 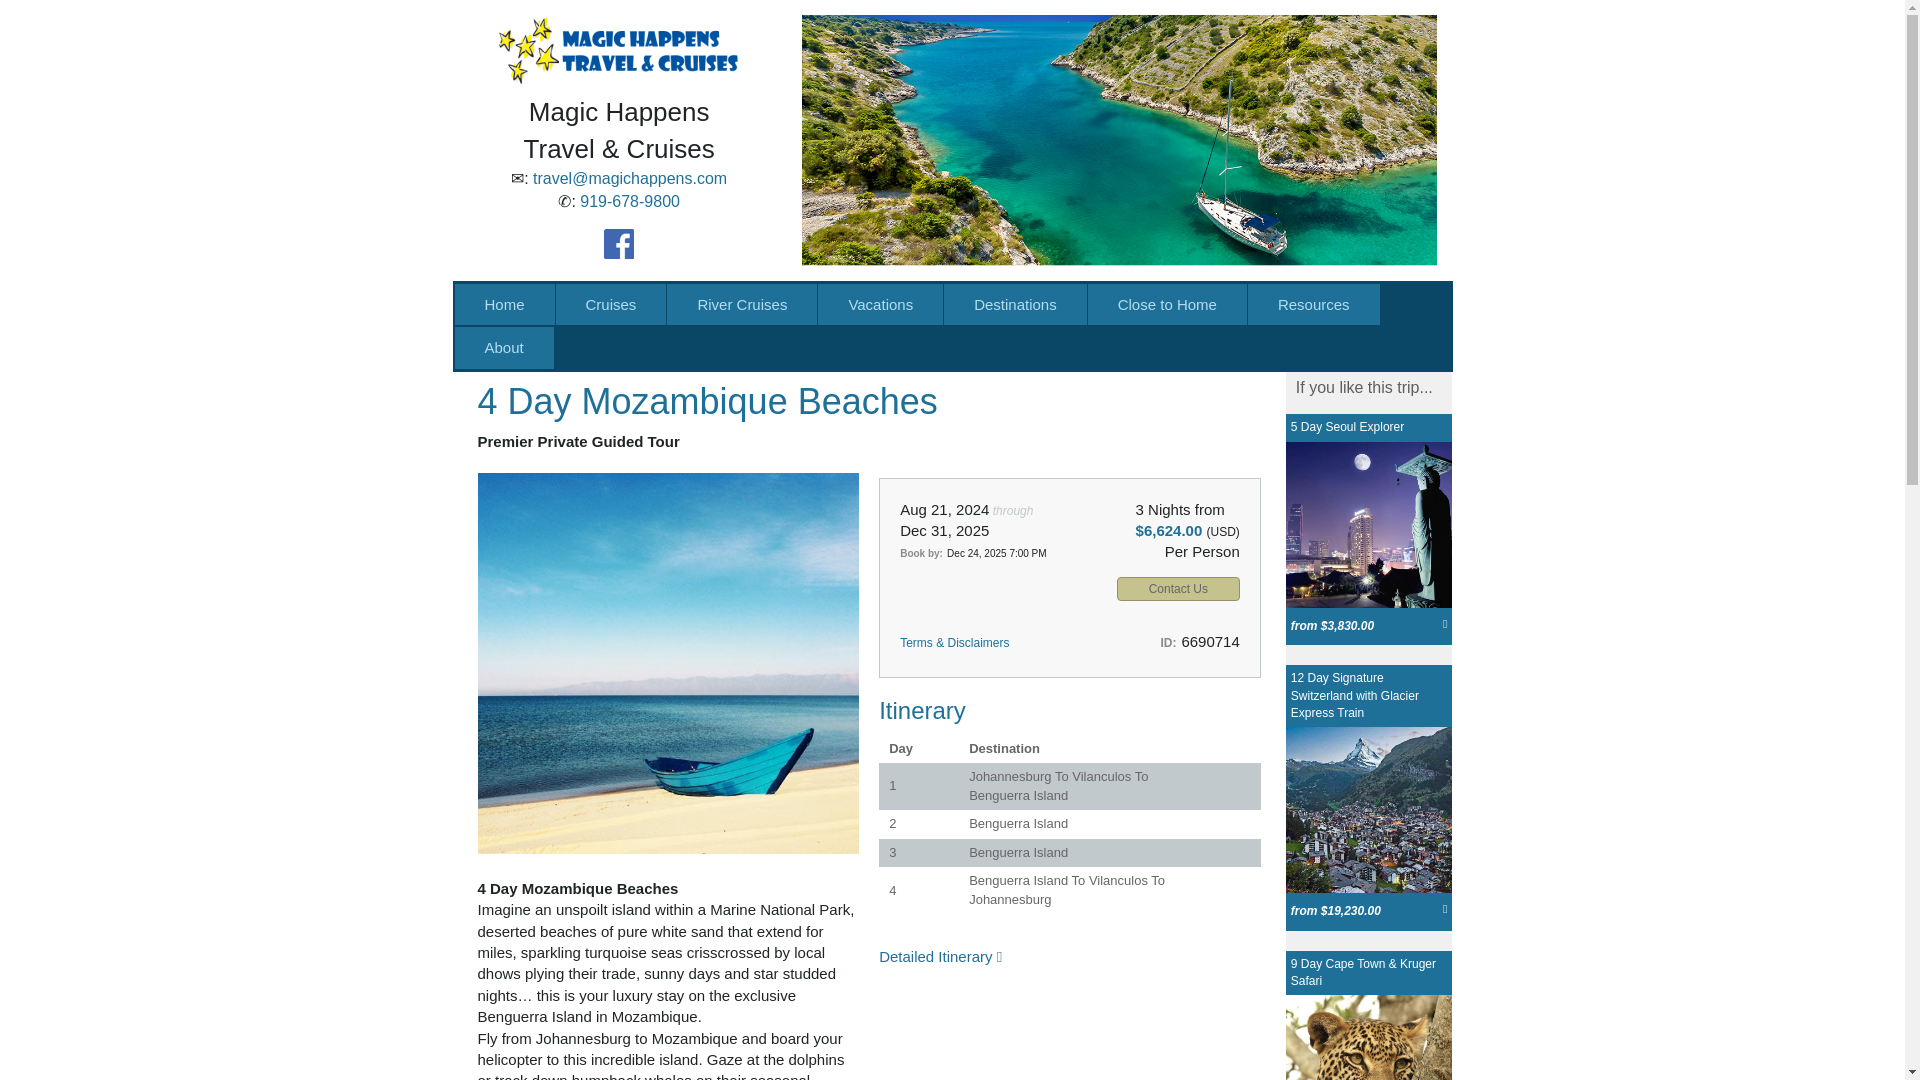 I want to click on Cruises, so click(x=611, y=305).